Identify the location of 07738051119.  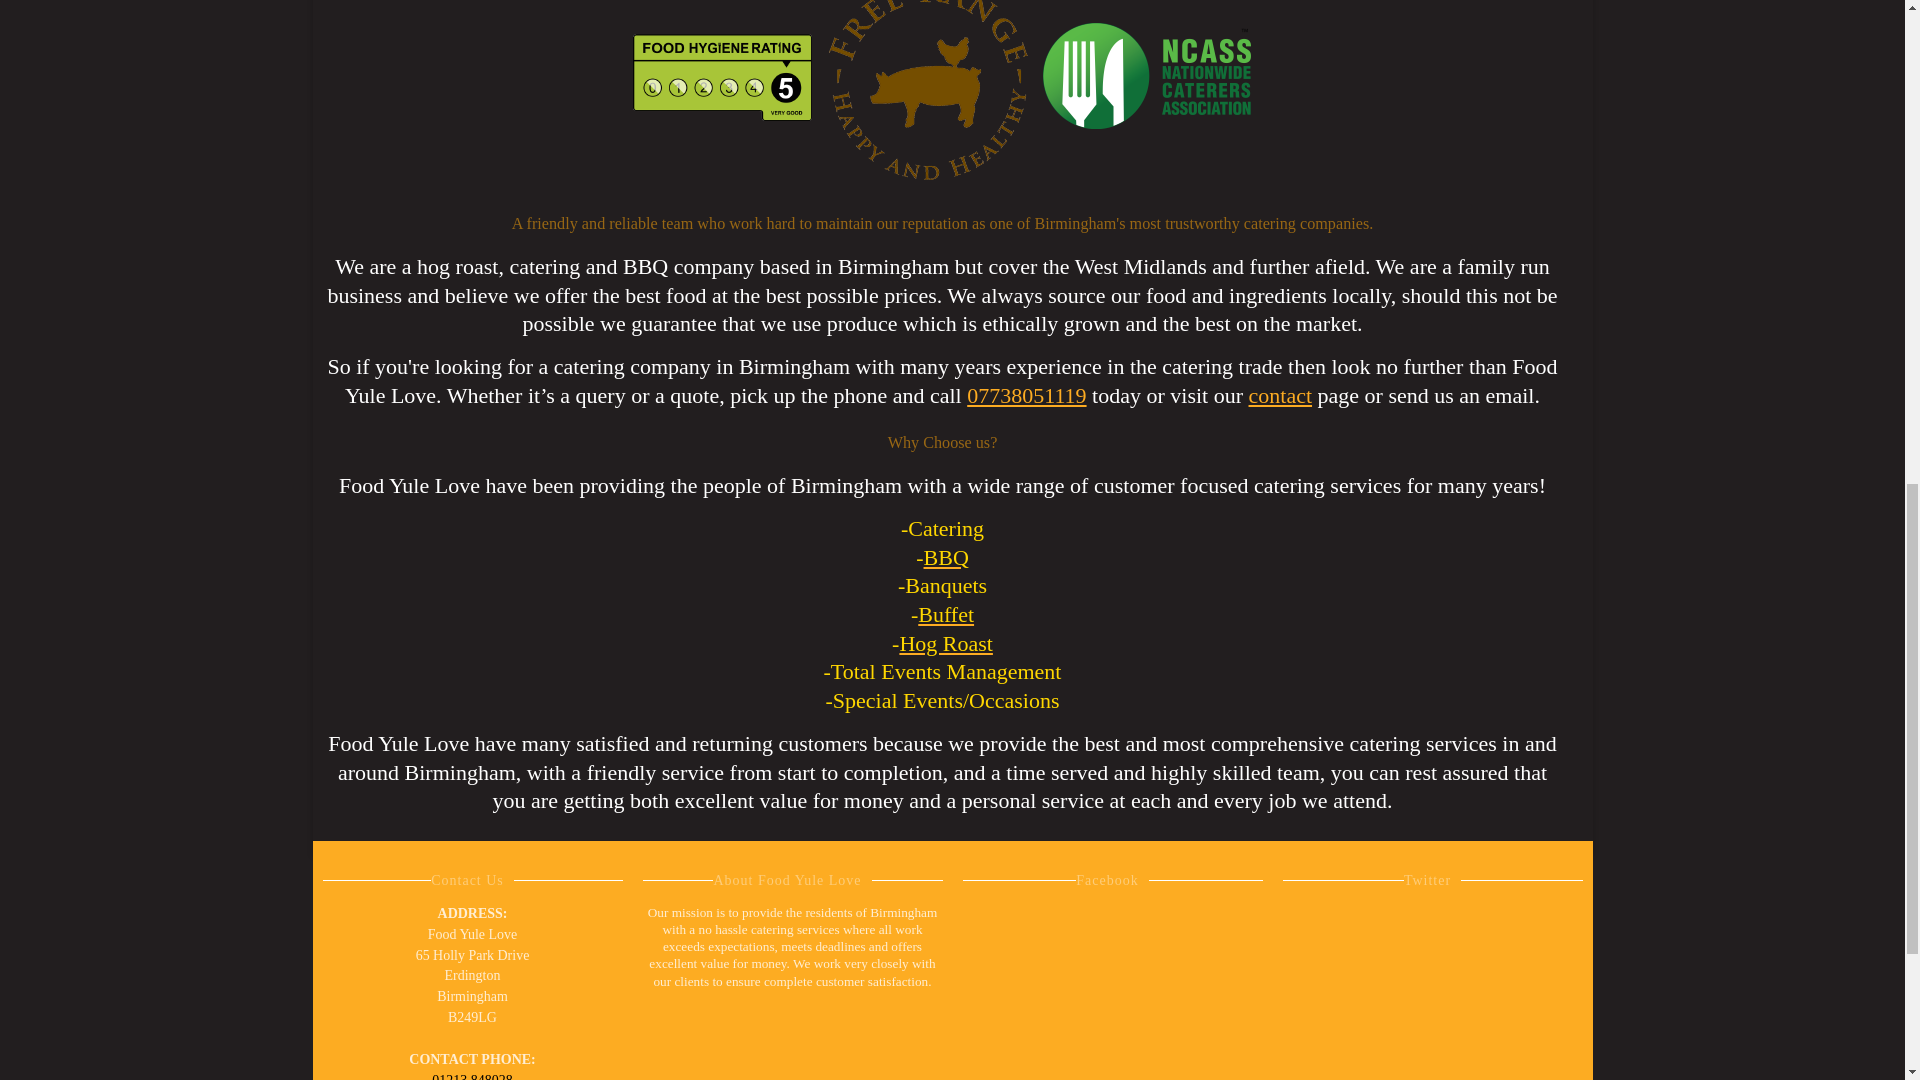
(1026, 396).